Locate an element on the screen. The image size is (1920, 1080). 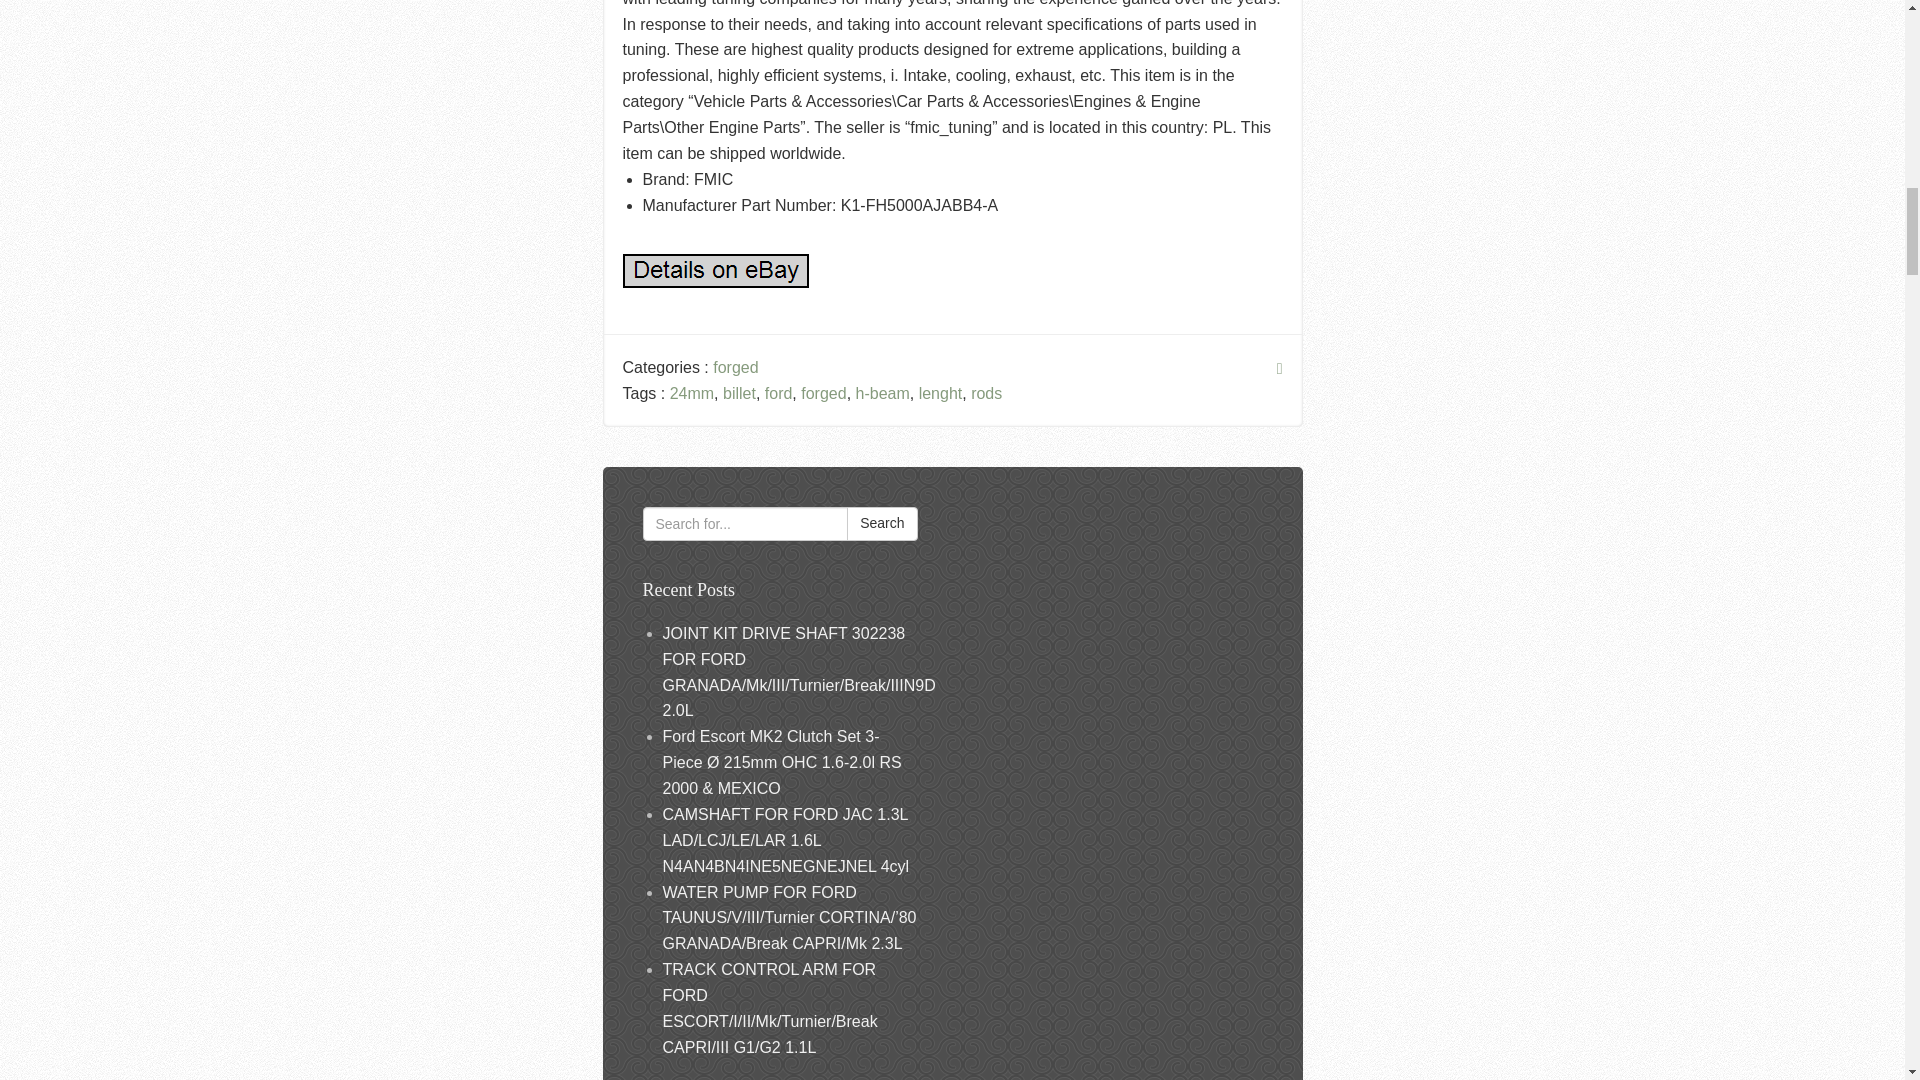
lenght is located at coordinates (941, 392).